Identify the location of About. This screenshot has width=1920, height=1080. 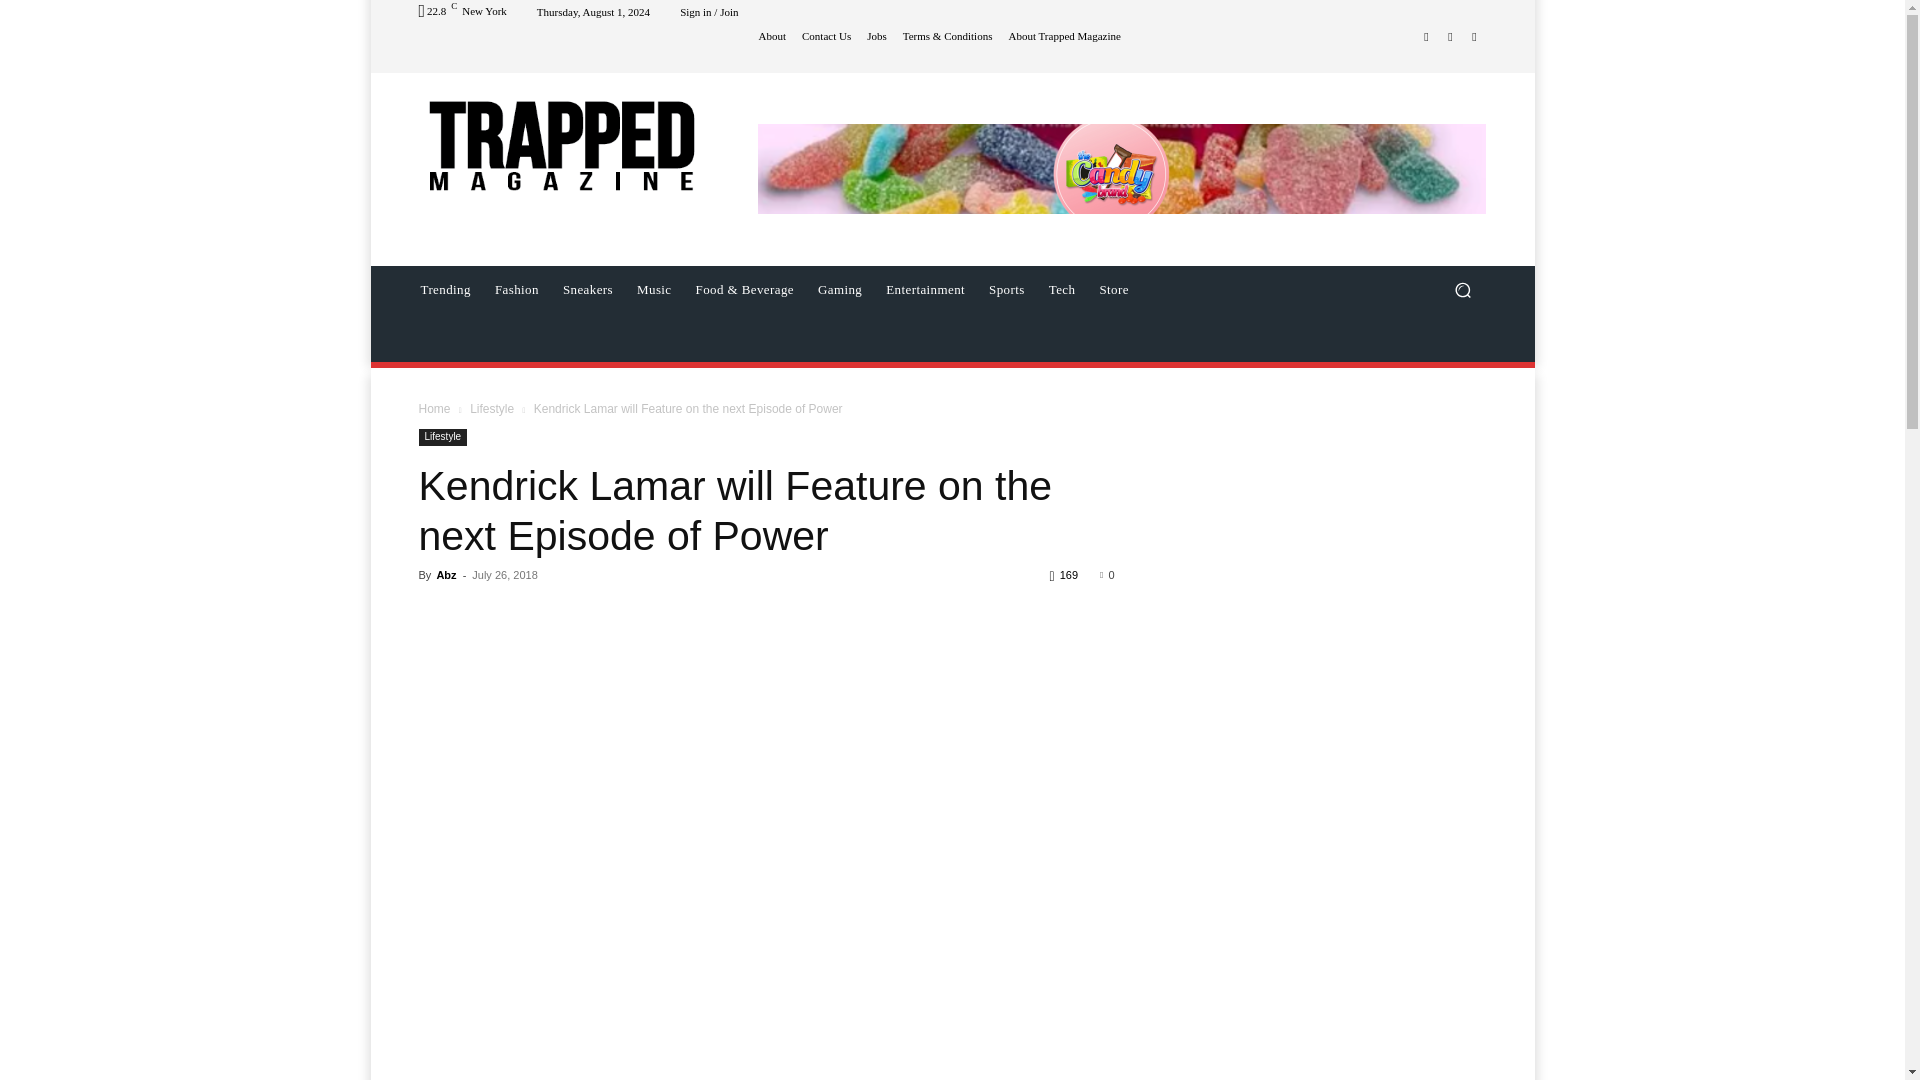
(770, 36).